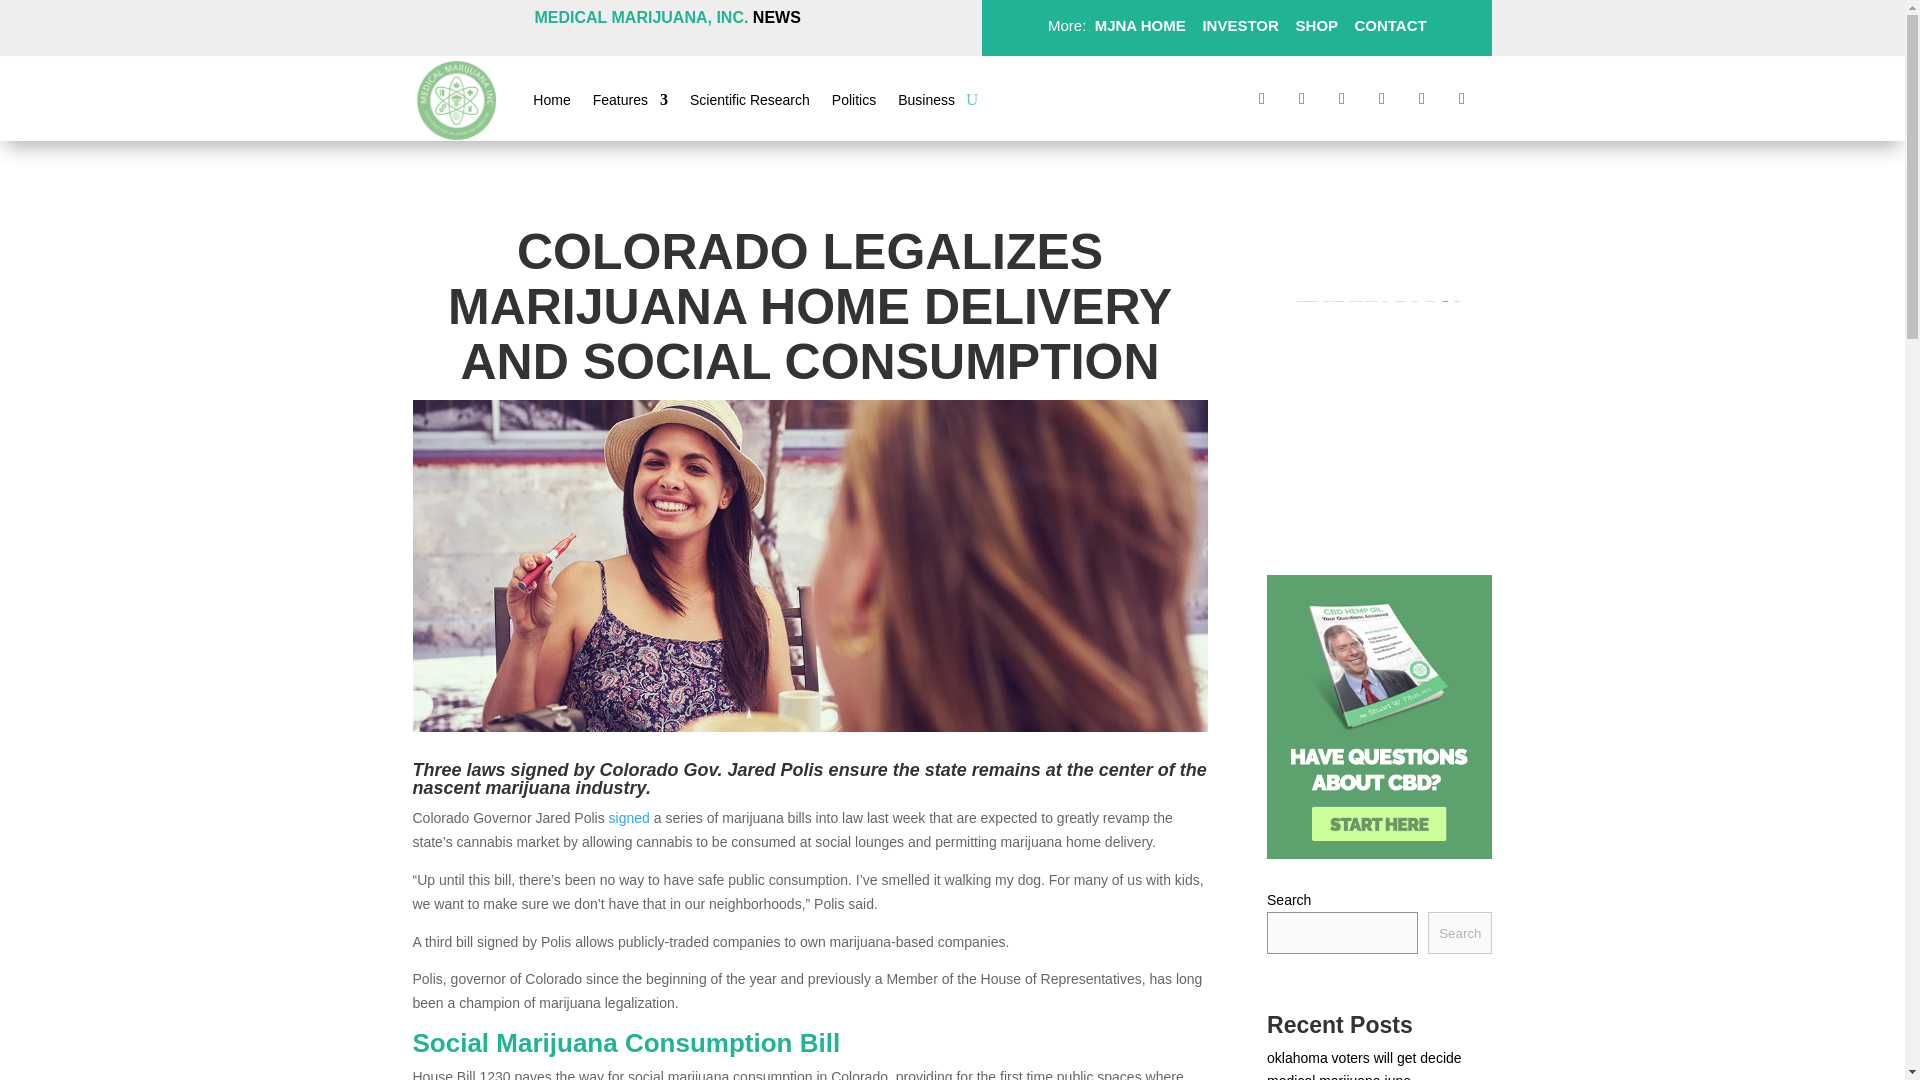  I want to click on Scientific Research, so click(750, 103).